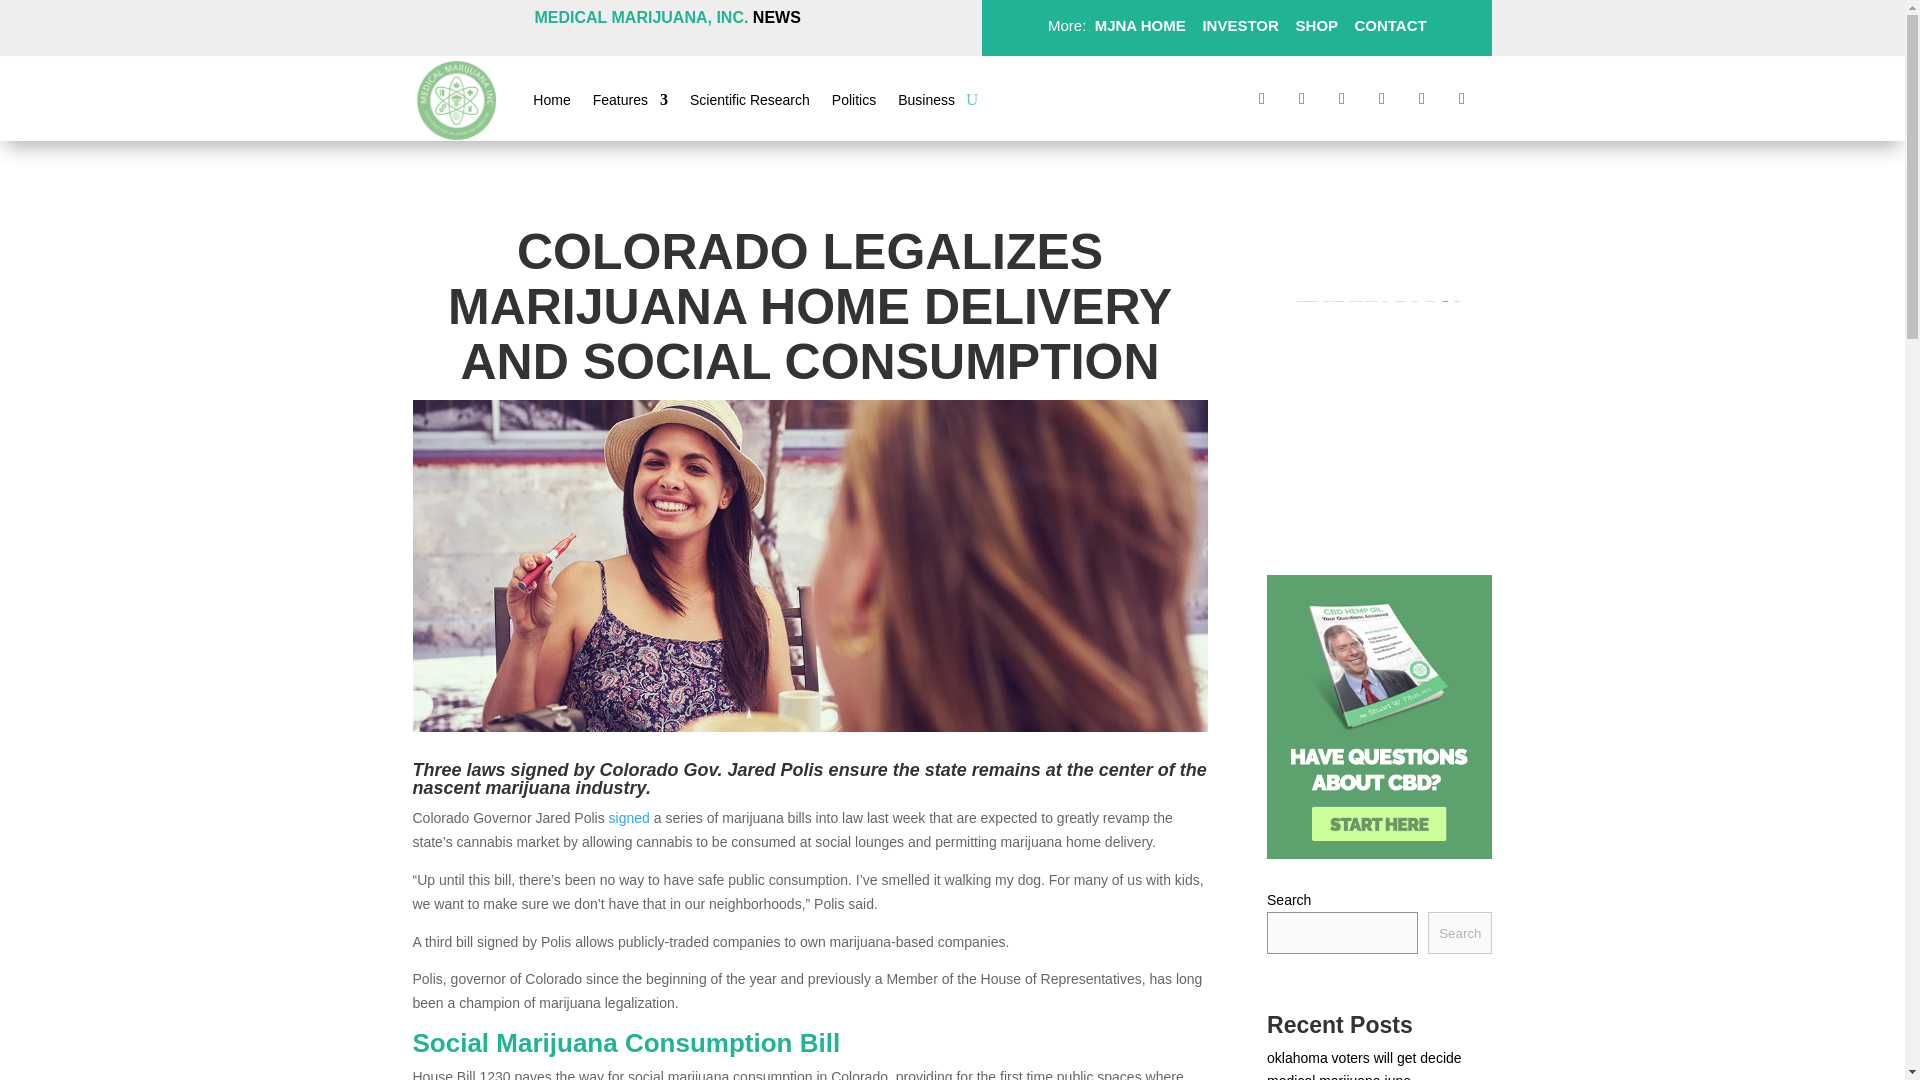  I want to click on Scientific Research, so click(750, 103).